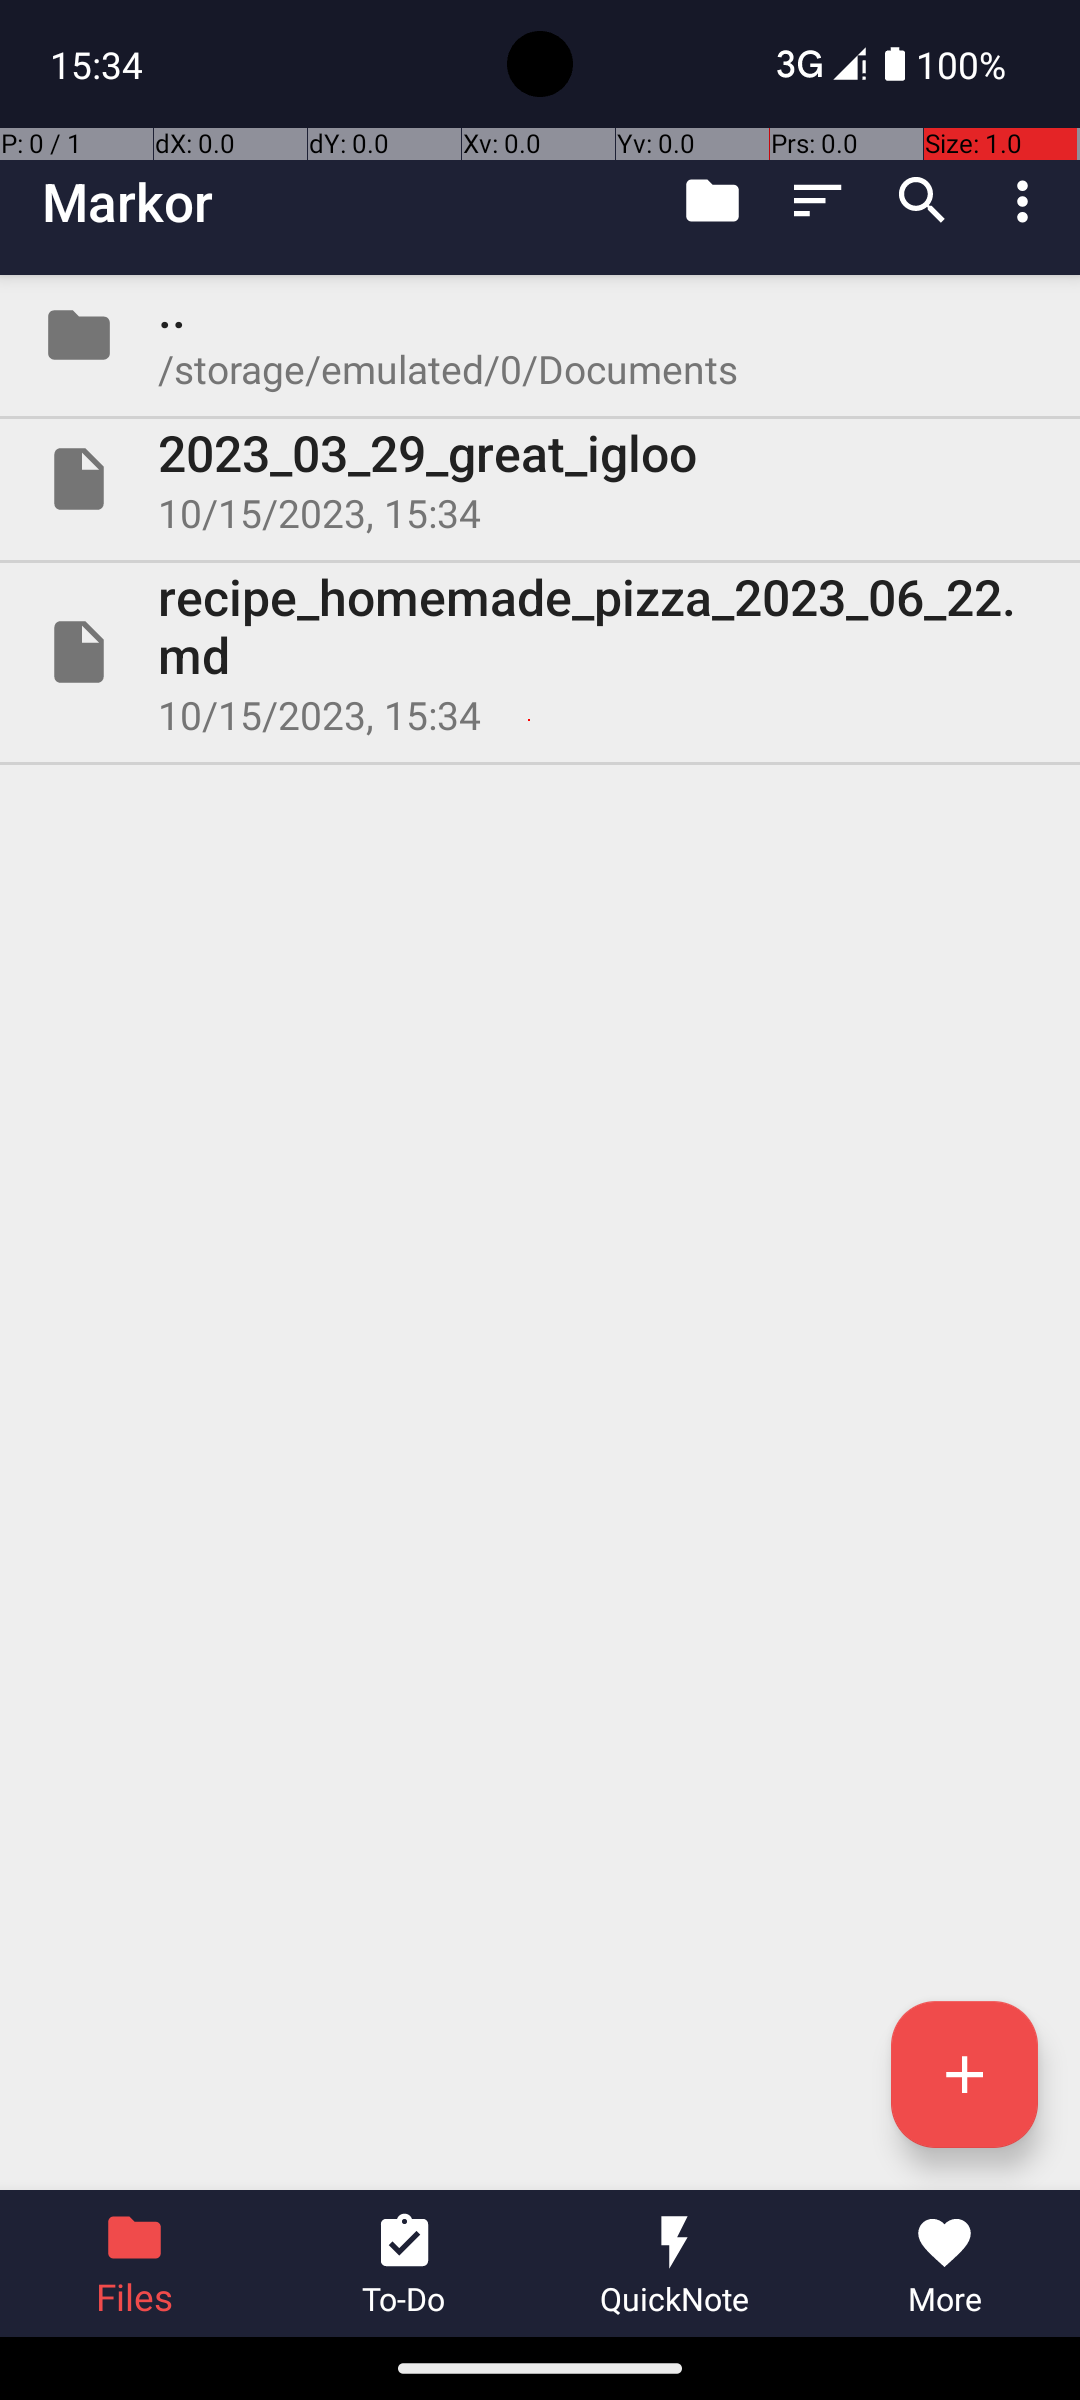 This screenshot has width=1080, height=2400. Describe the element at coordinates (540, 652) in the screenshot. I see `File recipe_homemade_pizza_2023_06_22.md ` at that location.